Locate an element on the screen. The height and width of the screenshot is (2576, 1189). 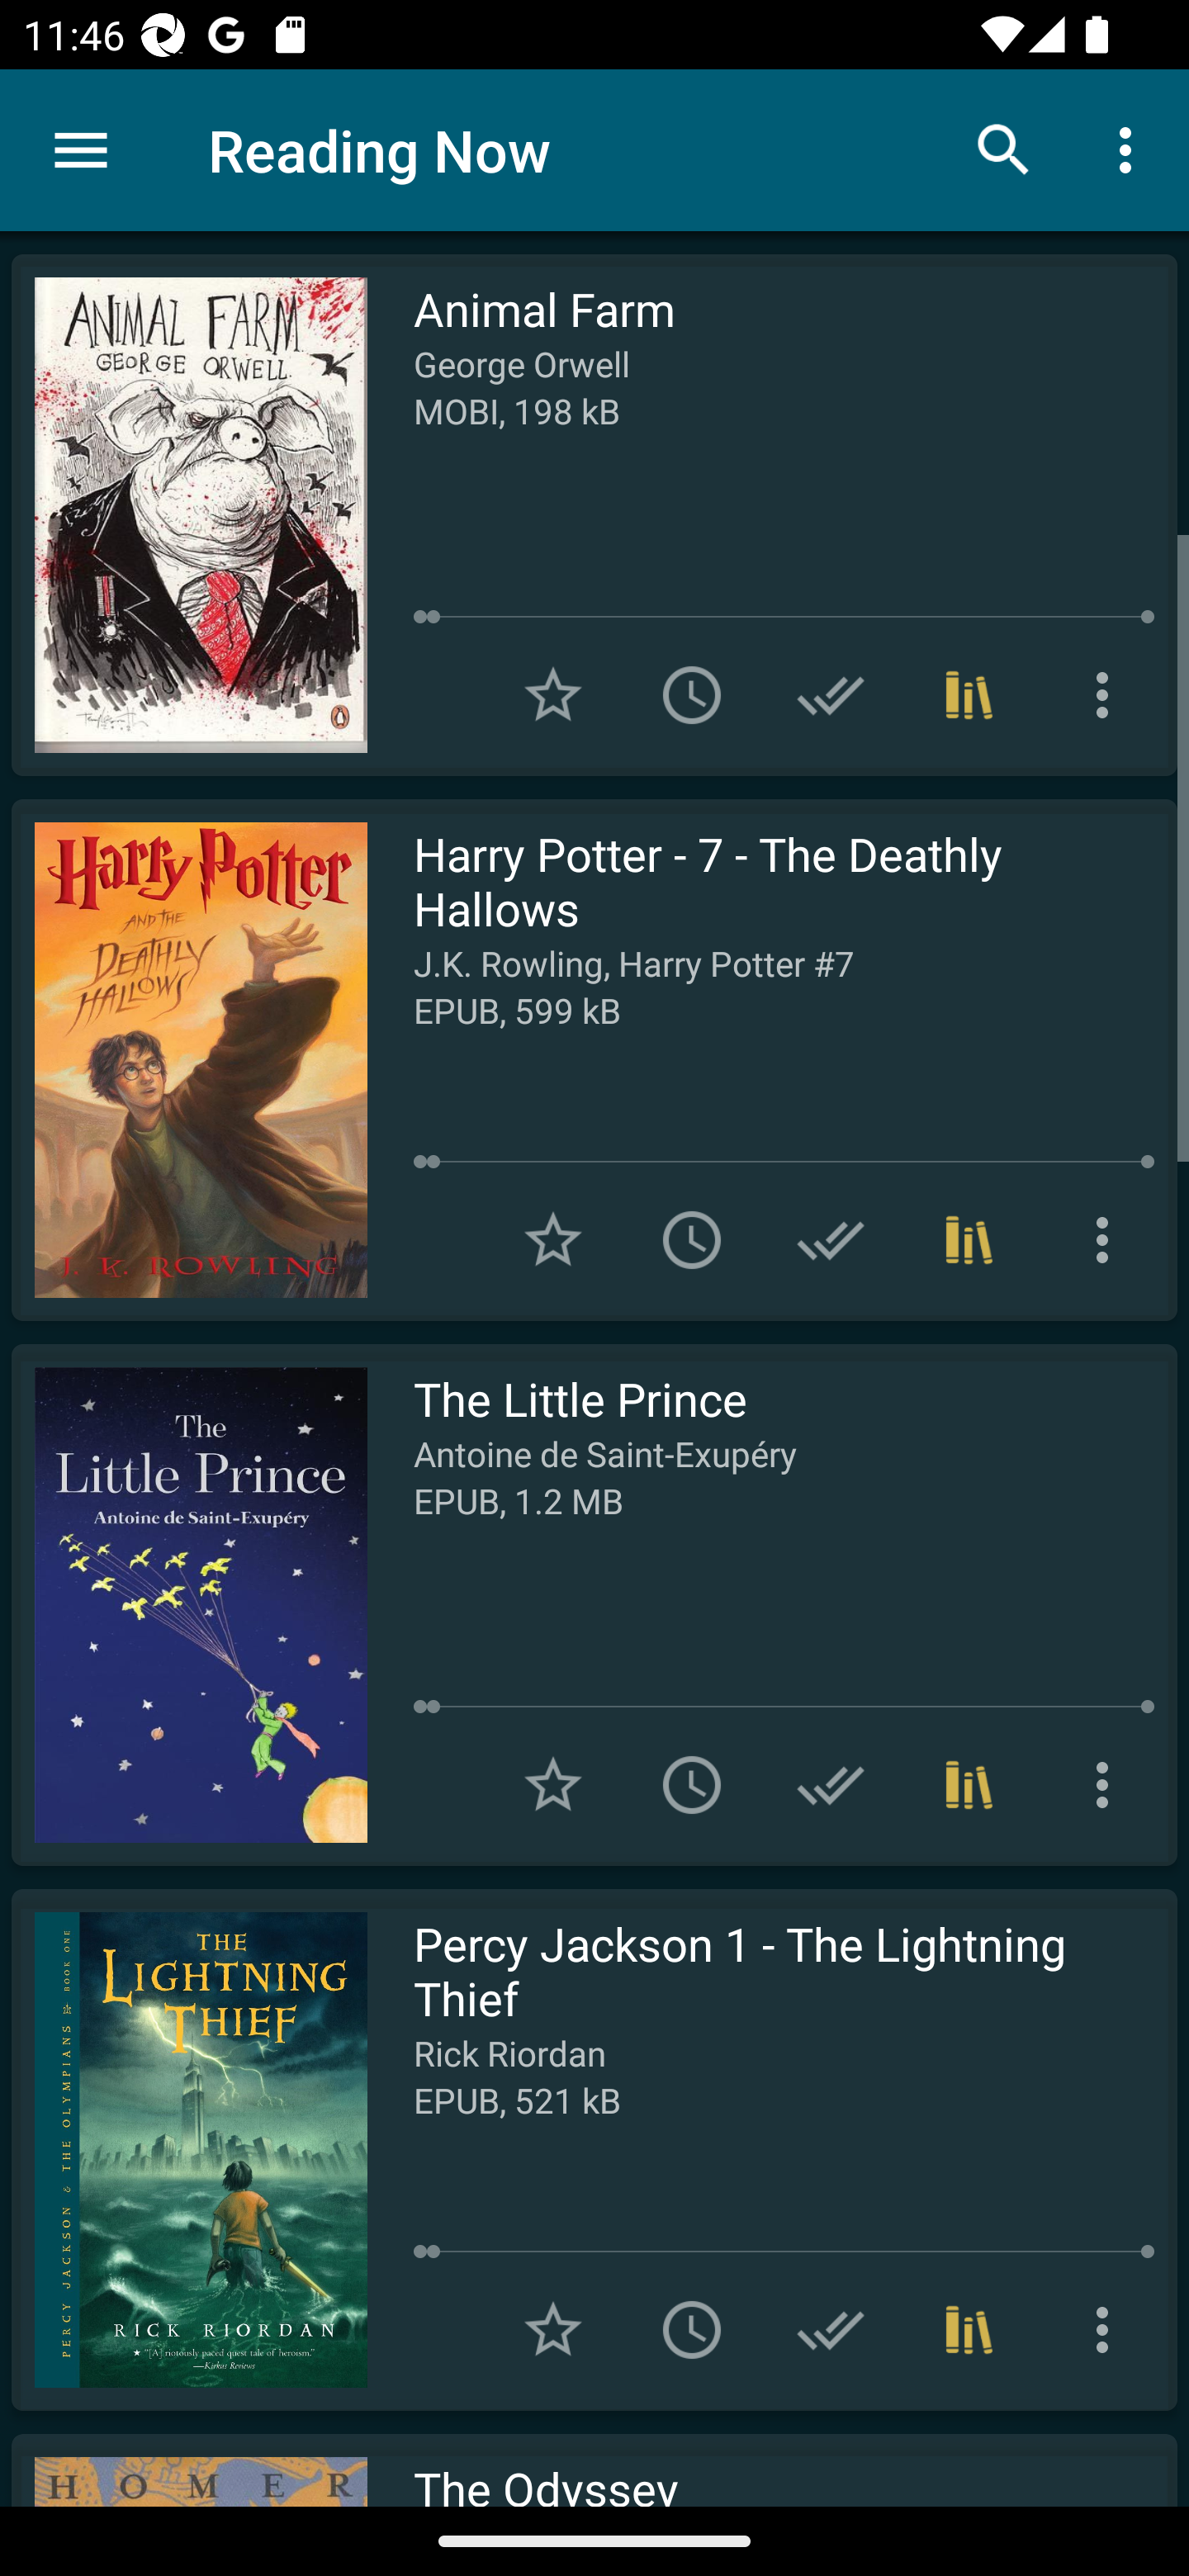
More options is located at coordinates (1108, 695).